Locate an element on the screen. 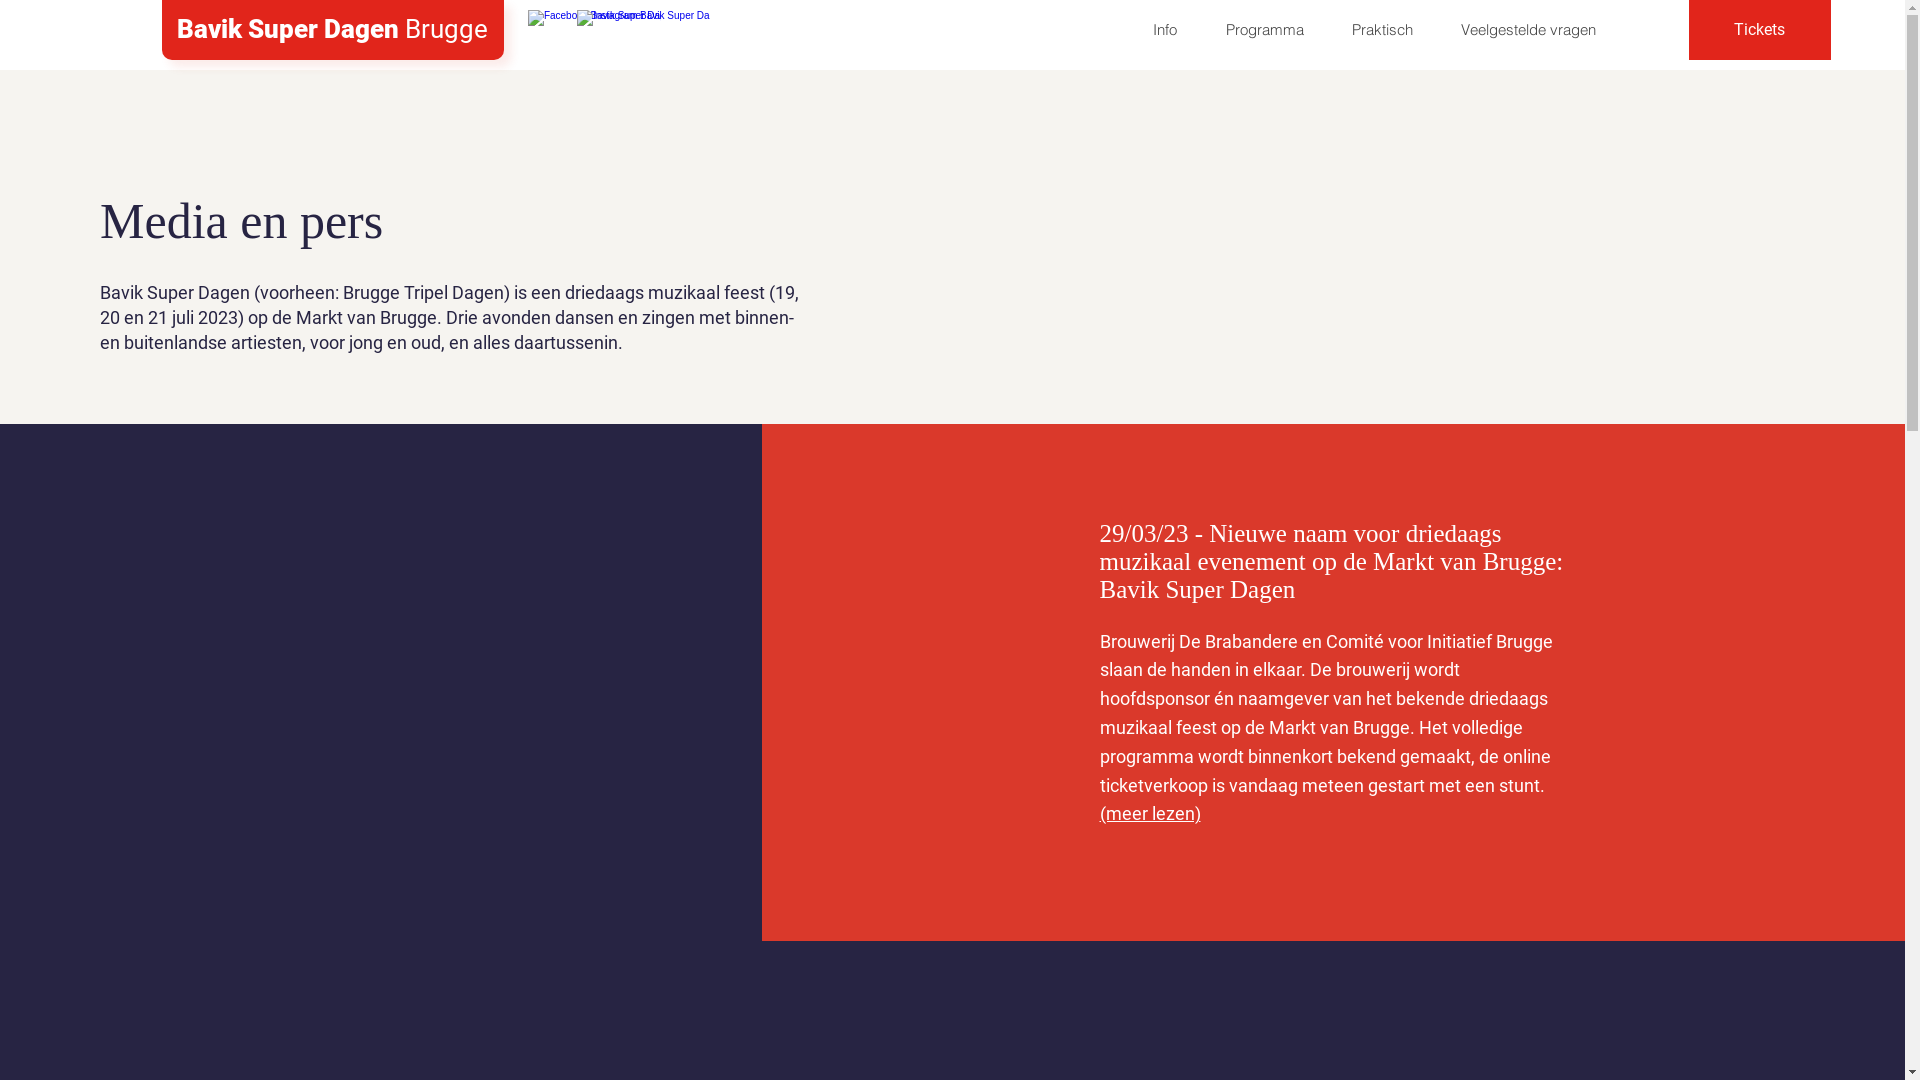 This screenshot has height=1080, width=1920. Bavik Super Dagen Brugge is located at coordinates (332, 30).